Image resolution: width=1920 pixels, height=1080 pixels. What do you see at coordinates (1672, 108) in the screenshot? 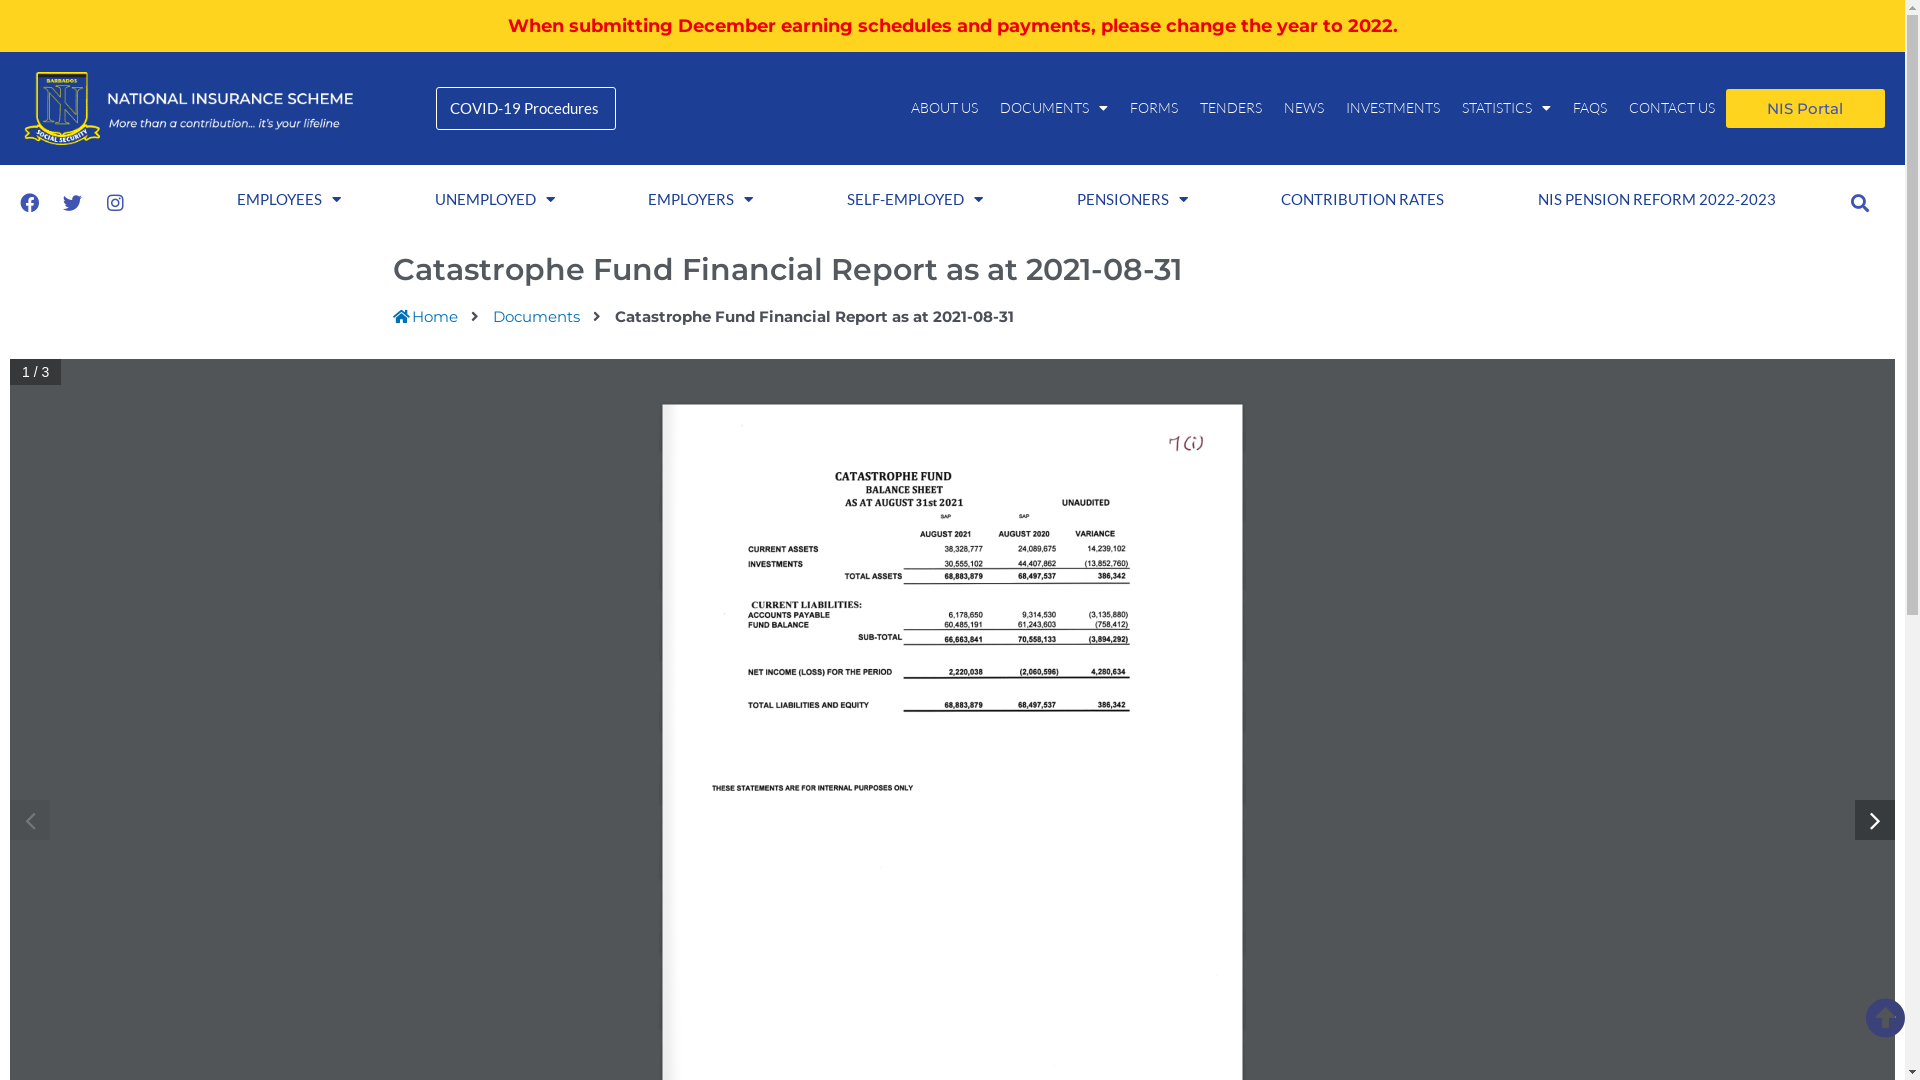
I see `CONTACT US` at bounding box center [1672, 108].